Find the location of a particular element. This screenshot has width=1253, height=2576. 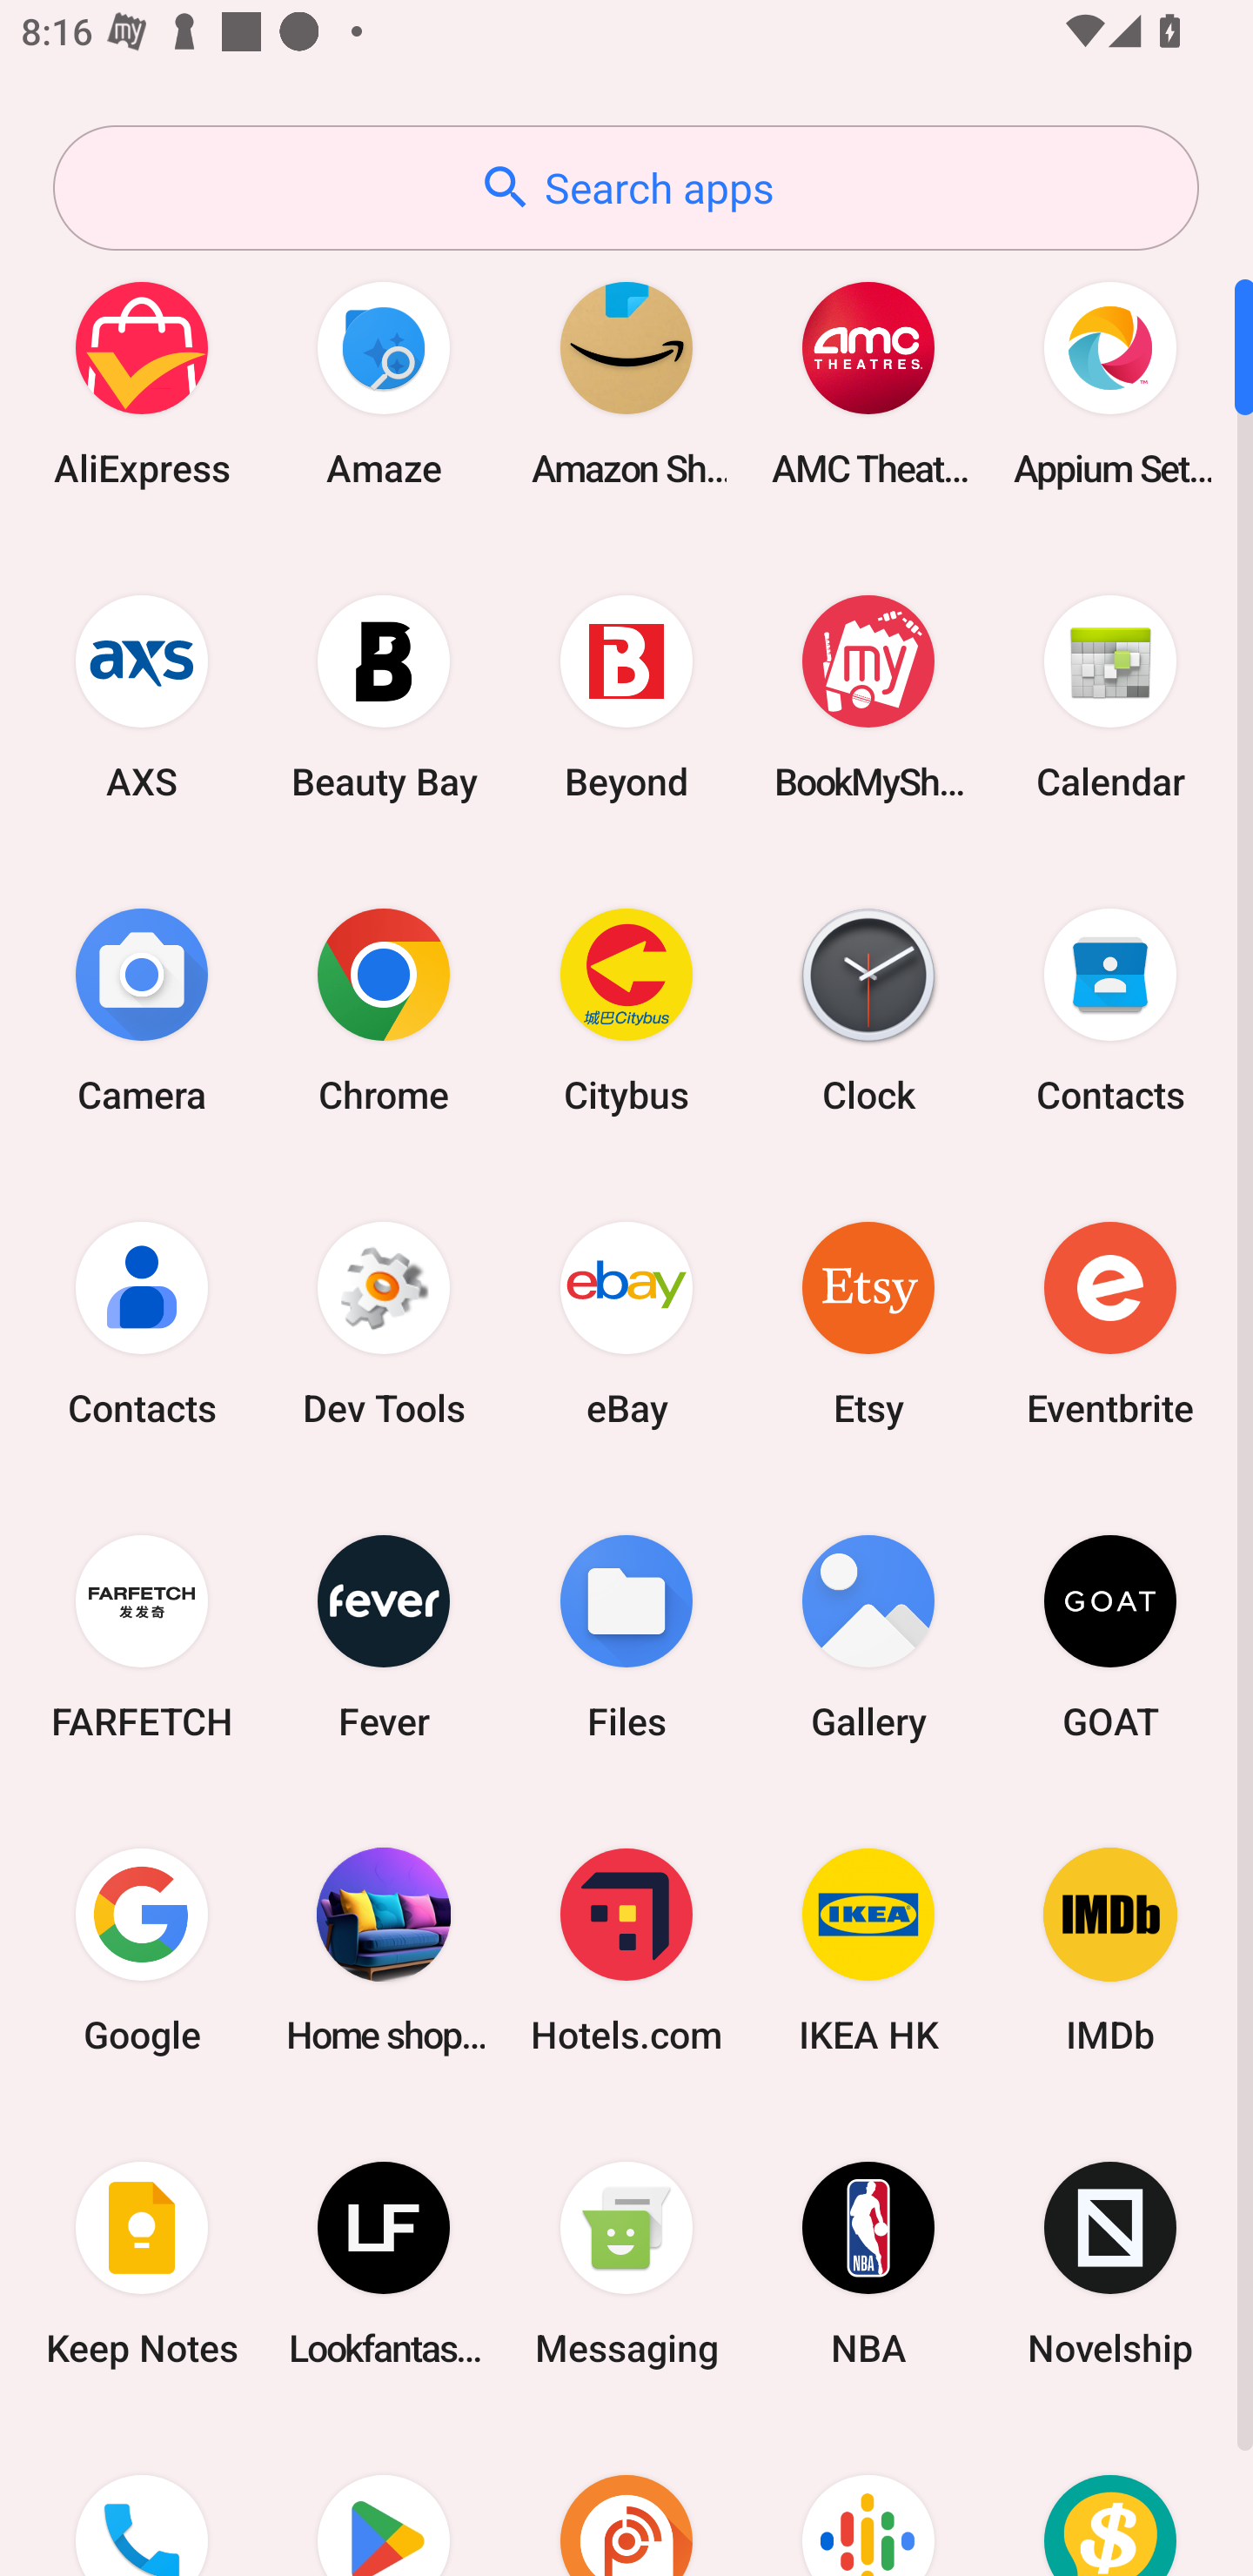

Etsy is located at coordinates (868, 1323).